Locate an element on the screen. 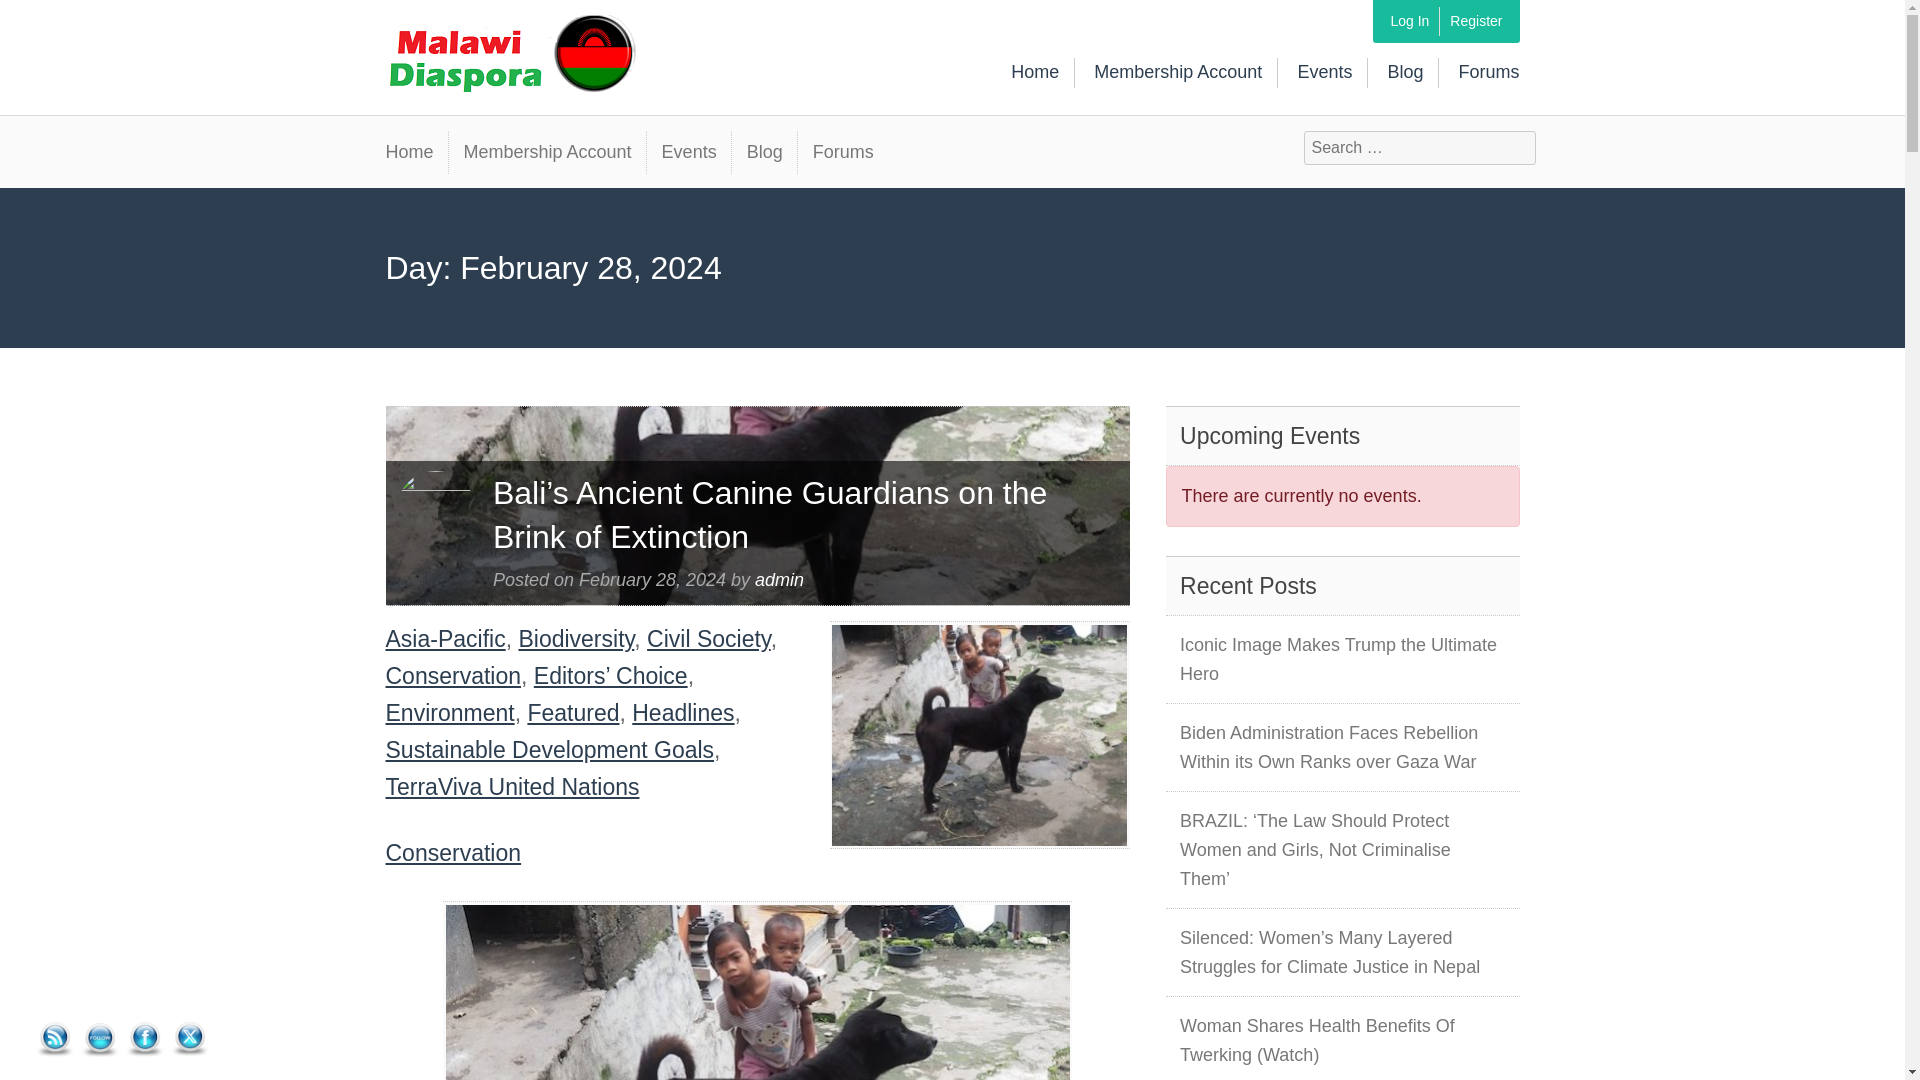 This screenshot has width=1920, height=1080. Log In is located at coordinates (1409, 20).